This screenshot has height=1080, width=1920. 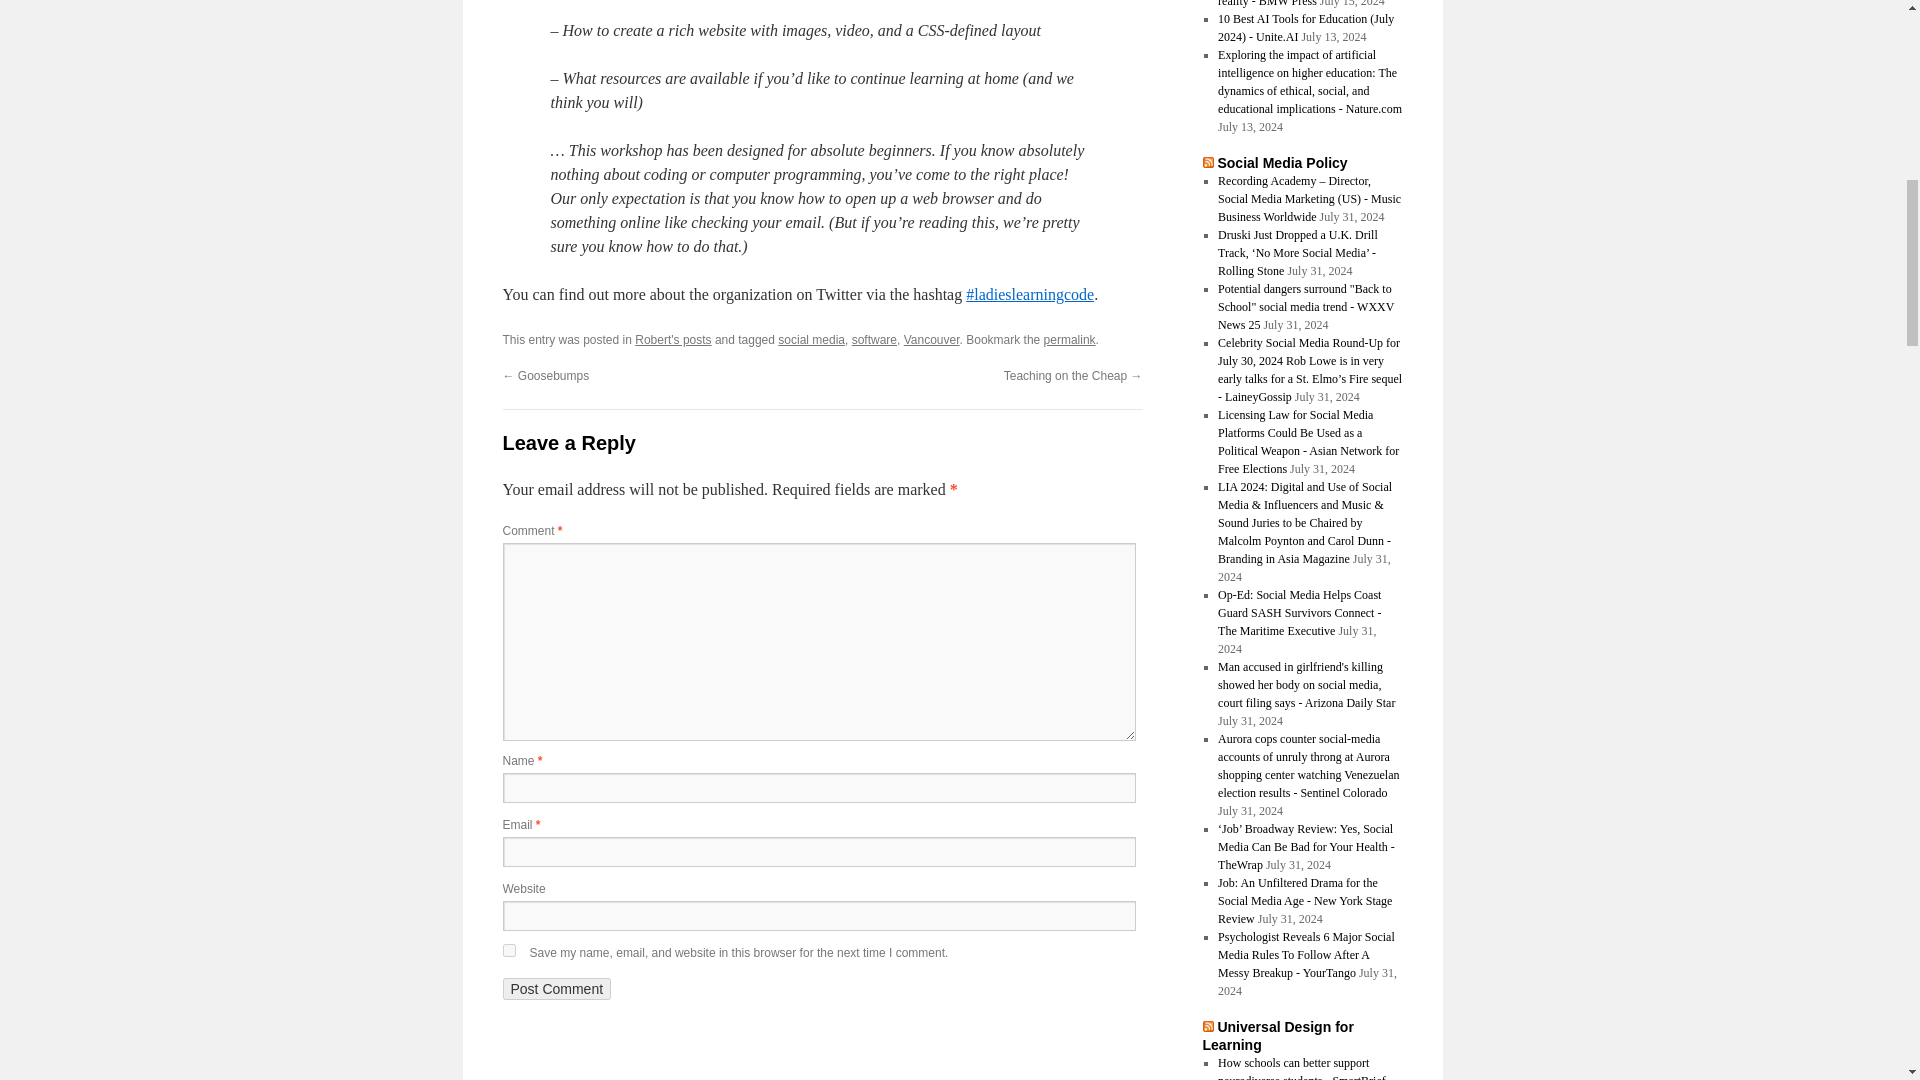 What do you see at coordinates (932, 339) in the screenshot?
I see `Vancouver` at bounding box center [932, 339].